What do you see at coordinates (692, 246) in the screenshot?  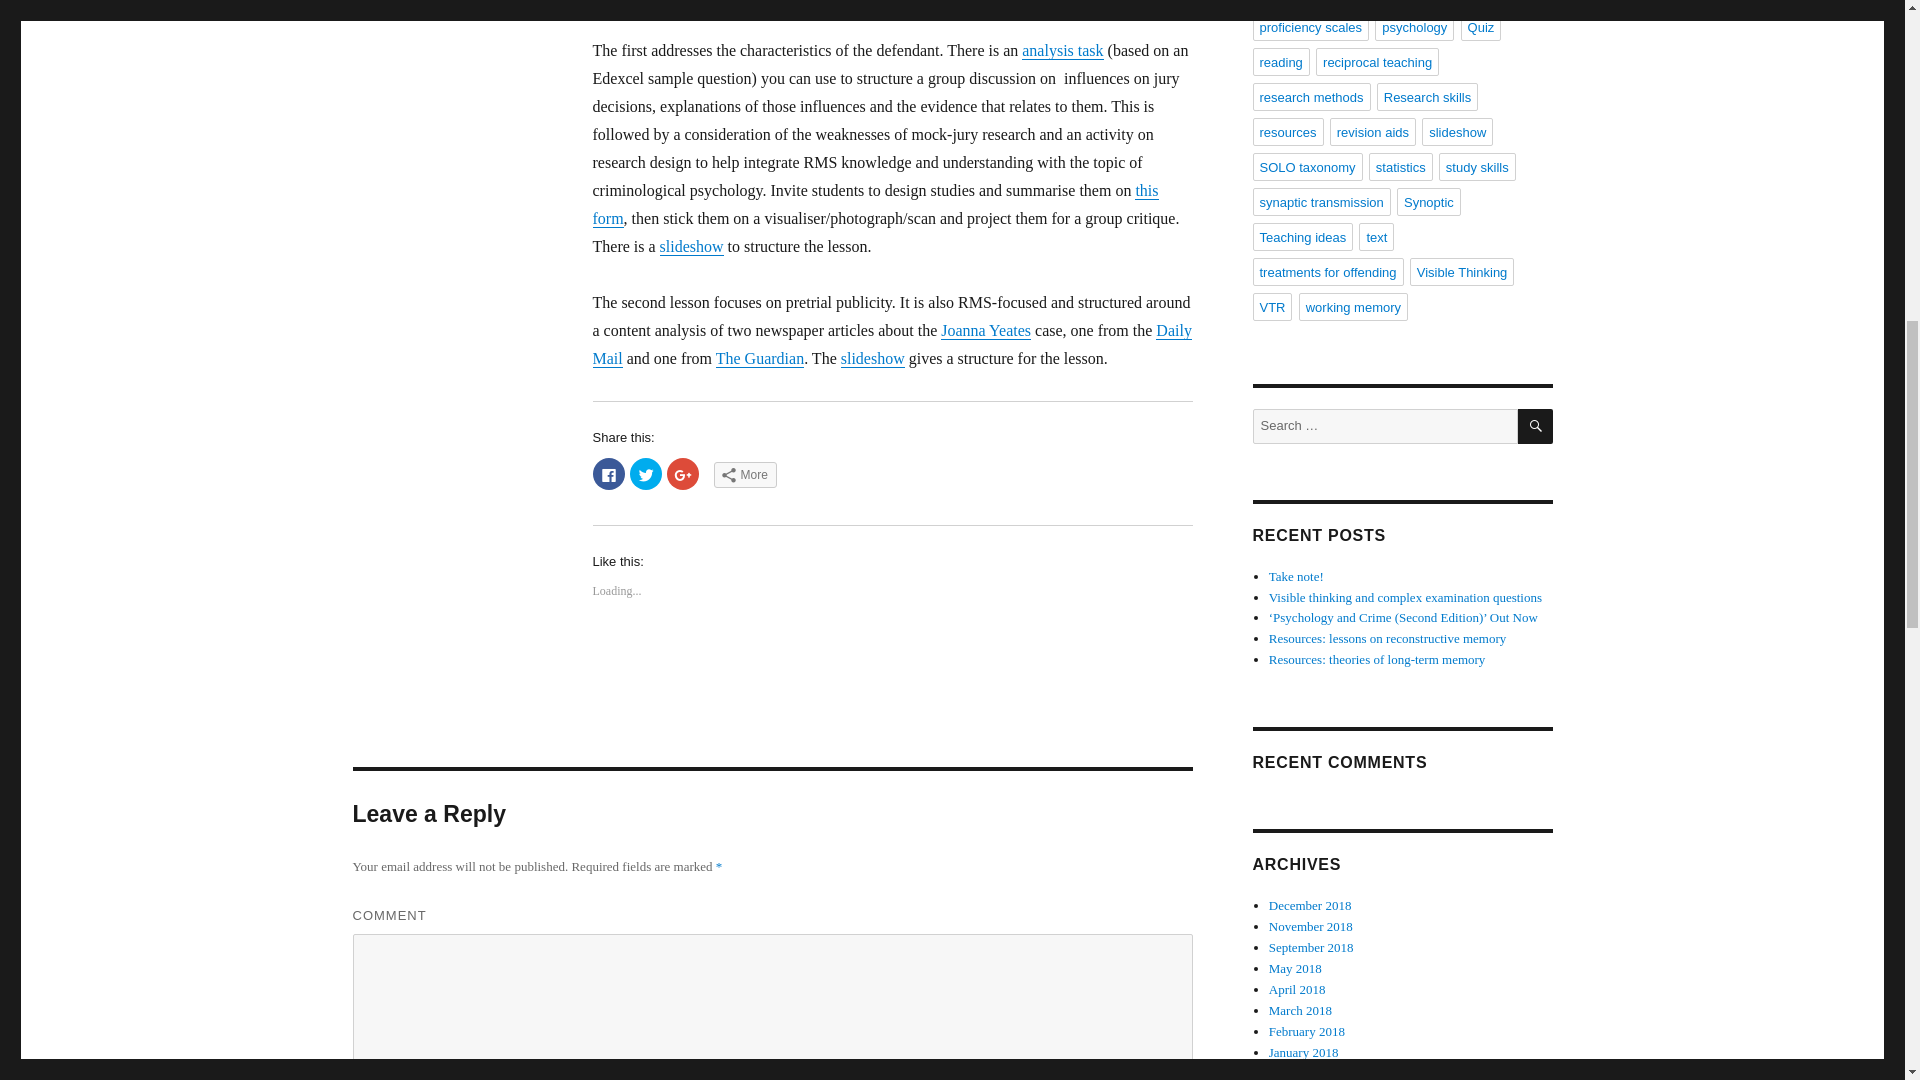 I see `slideshow` at bounding box center [692, 246].